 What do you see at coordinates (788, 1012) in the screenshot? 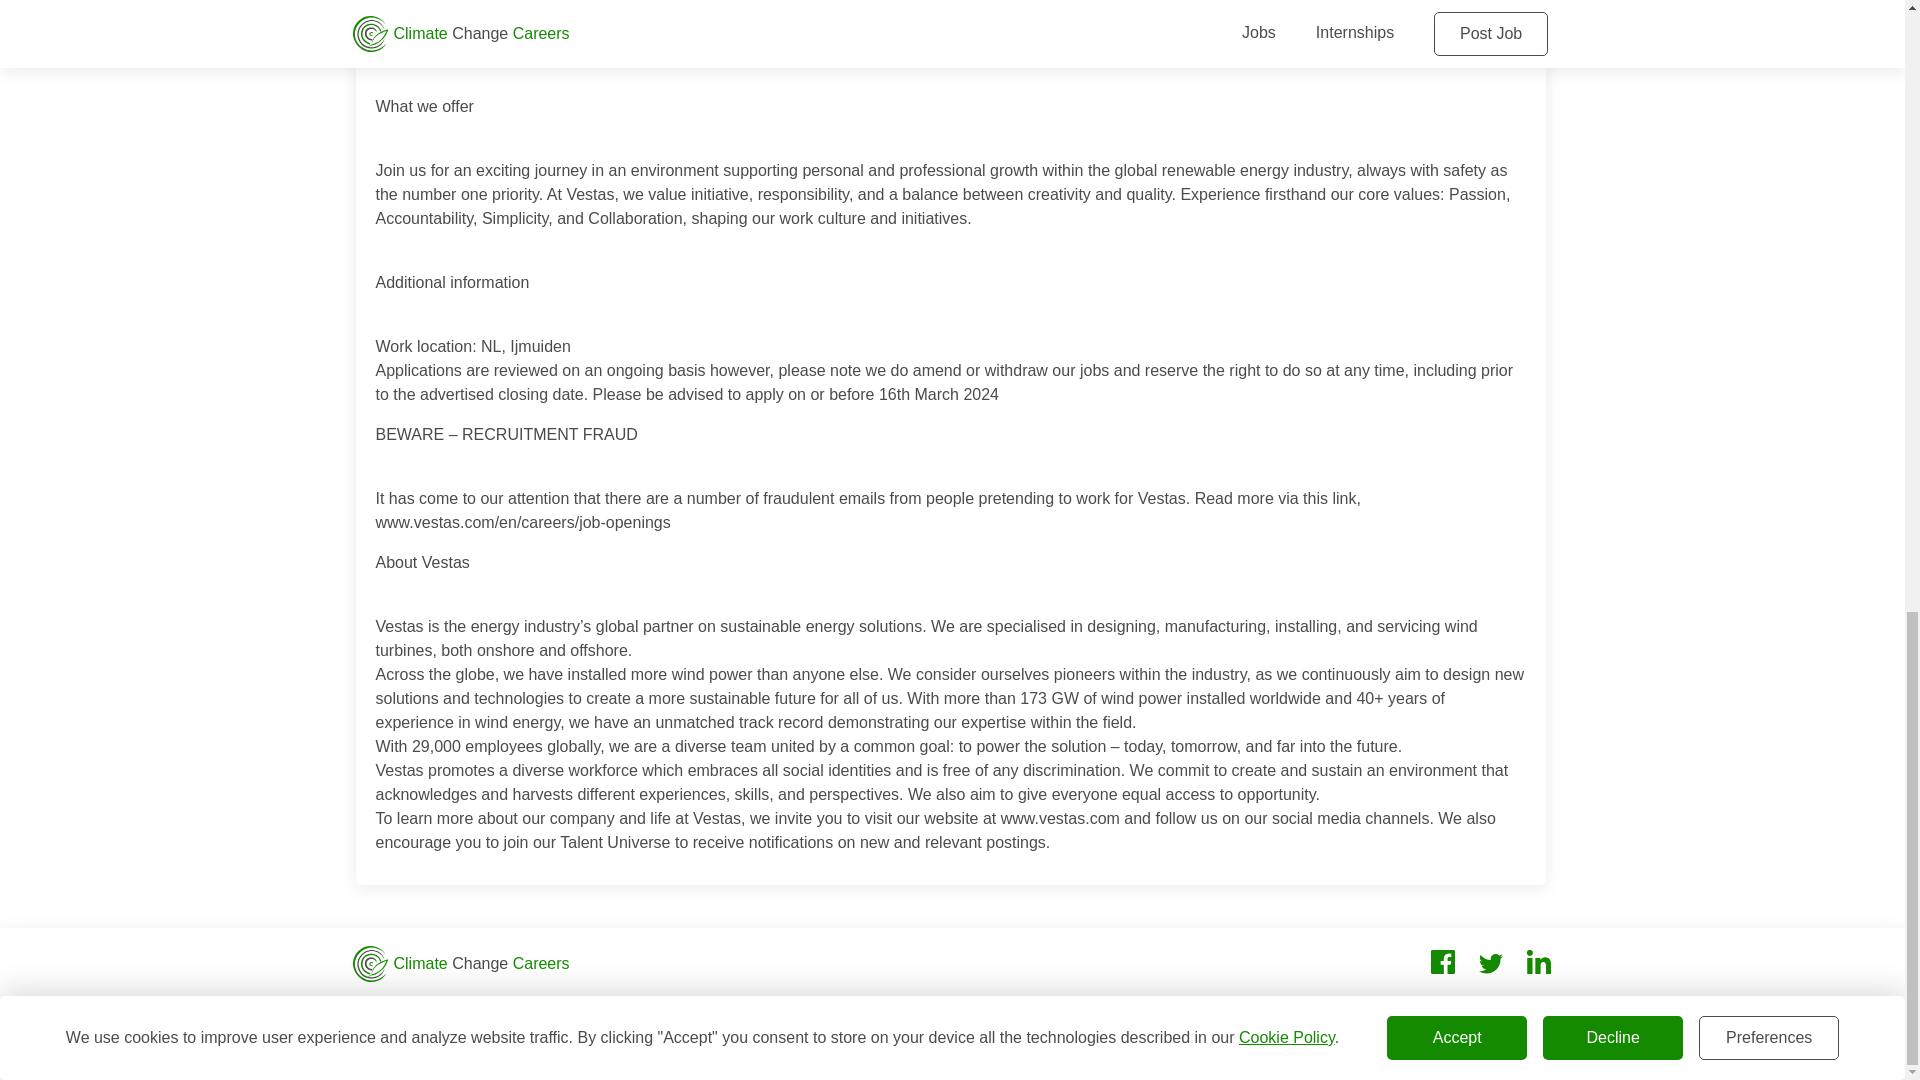
I see `Privacy` at bounding box center [788, 1012].